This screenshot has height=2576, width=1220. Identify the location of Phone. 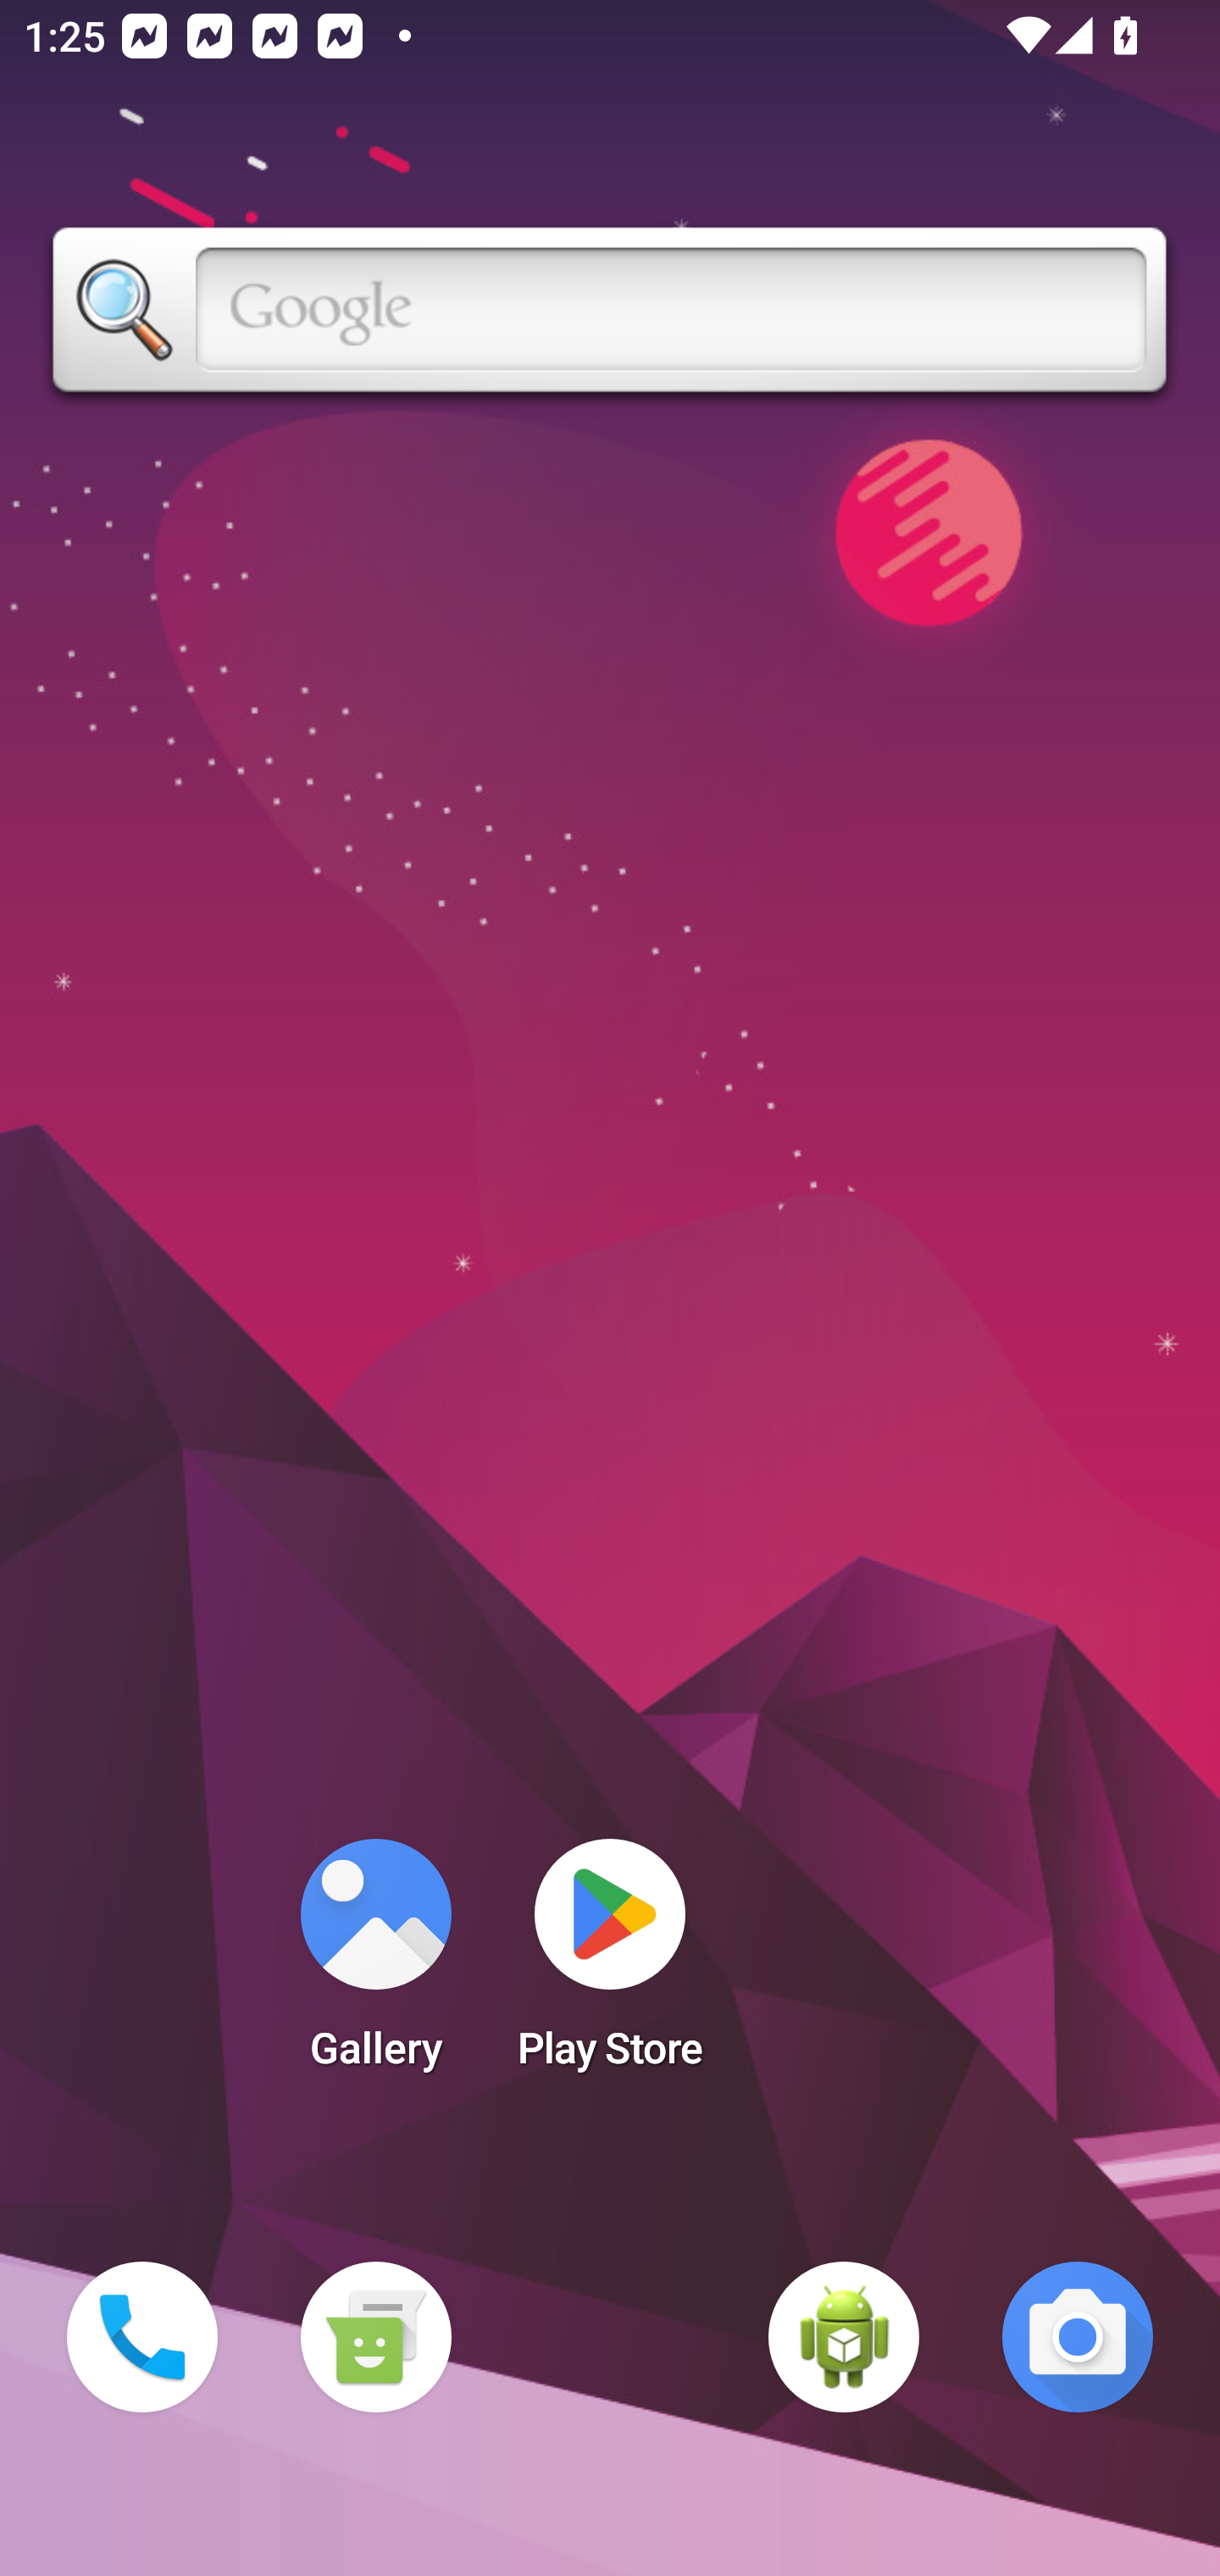
(142, 2337).